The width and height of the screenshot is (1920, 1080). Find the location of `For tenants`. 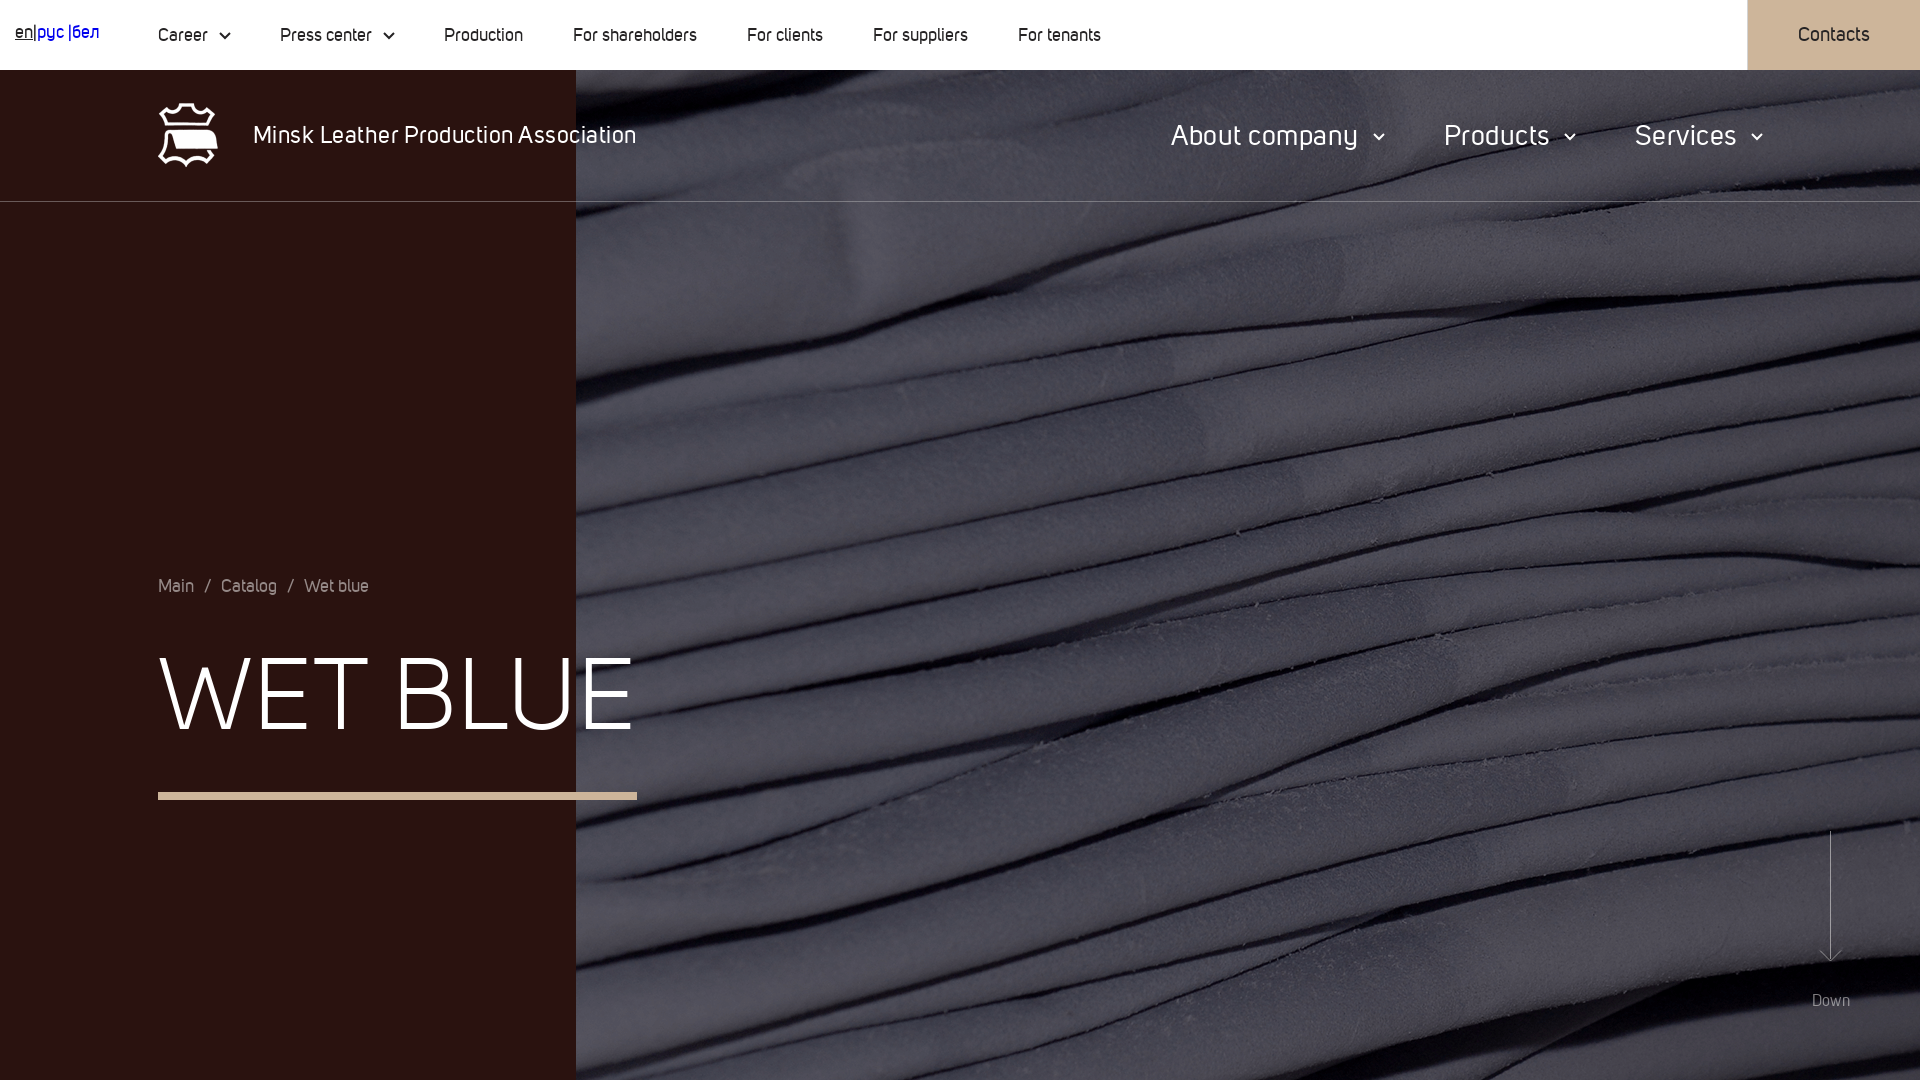

For tenants is located at coordinates (1059, 35).